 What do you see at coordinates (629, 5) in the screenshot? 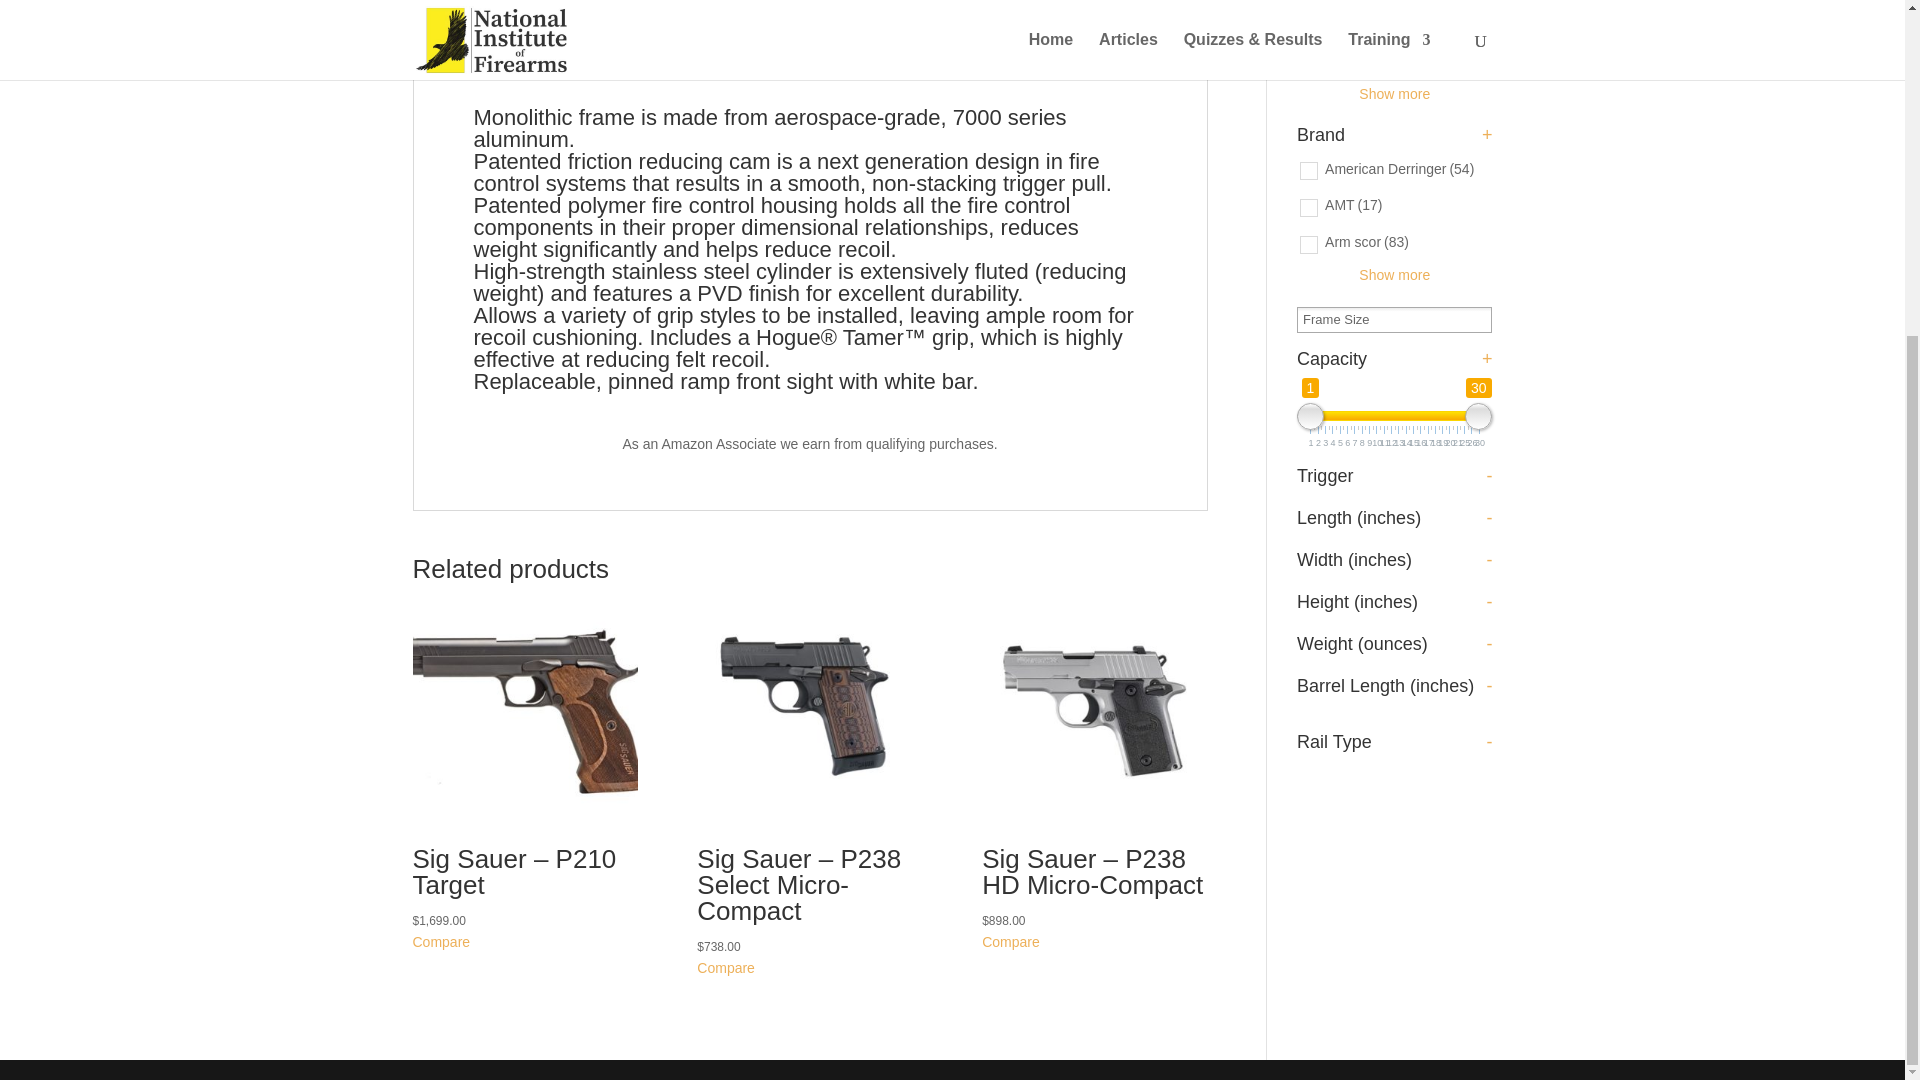
I see `Additional information` at bounding box center [629, 5].